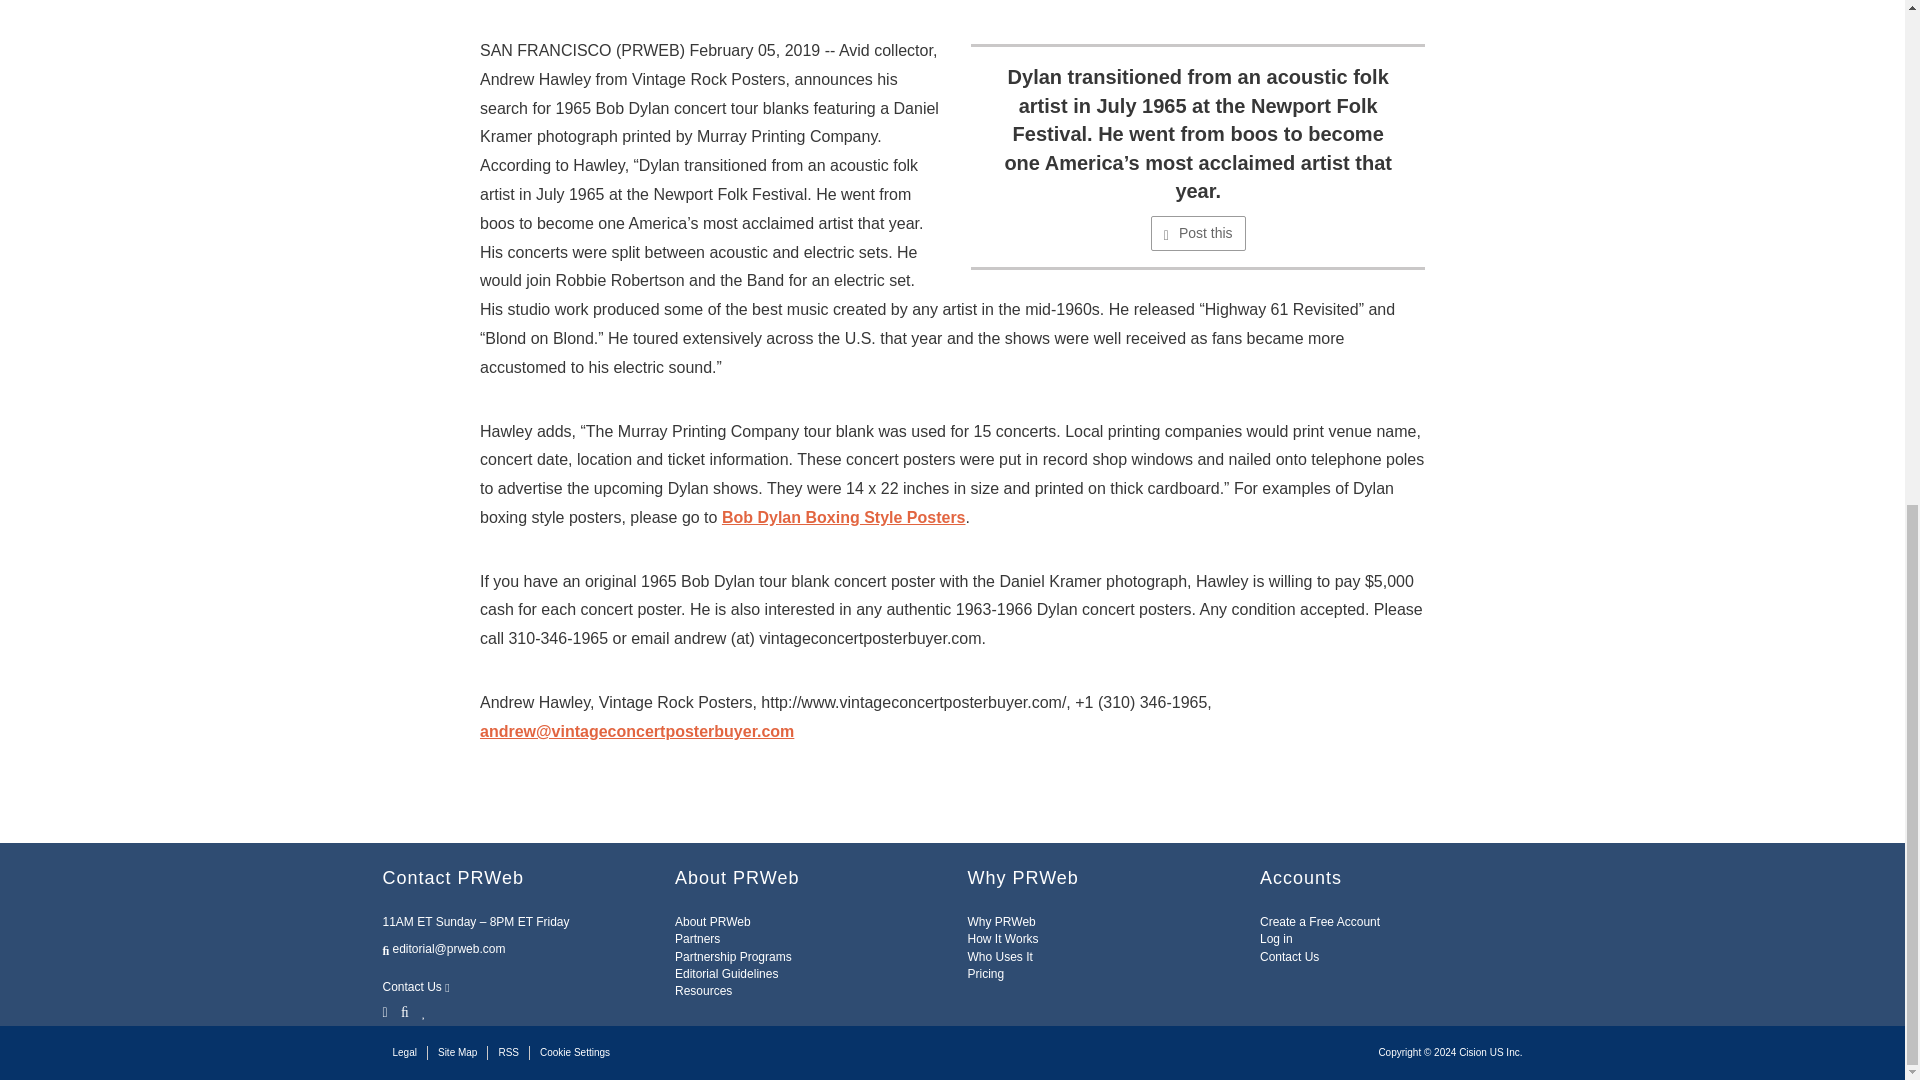 This screenshot has height=1080, width=1920. Describe the element at coordinates (386, 1010) in the screenshot. I see `Twitter` at that location.